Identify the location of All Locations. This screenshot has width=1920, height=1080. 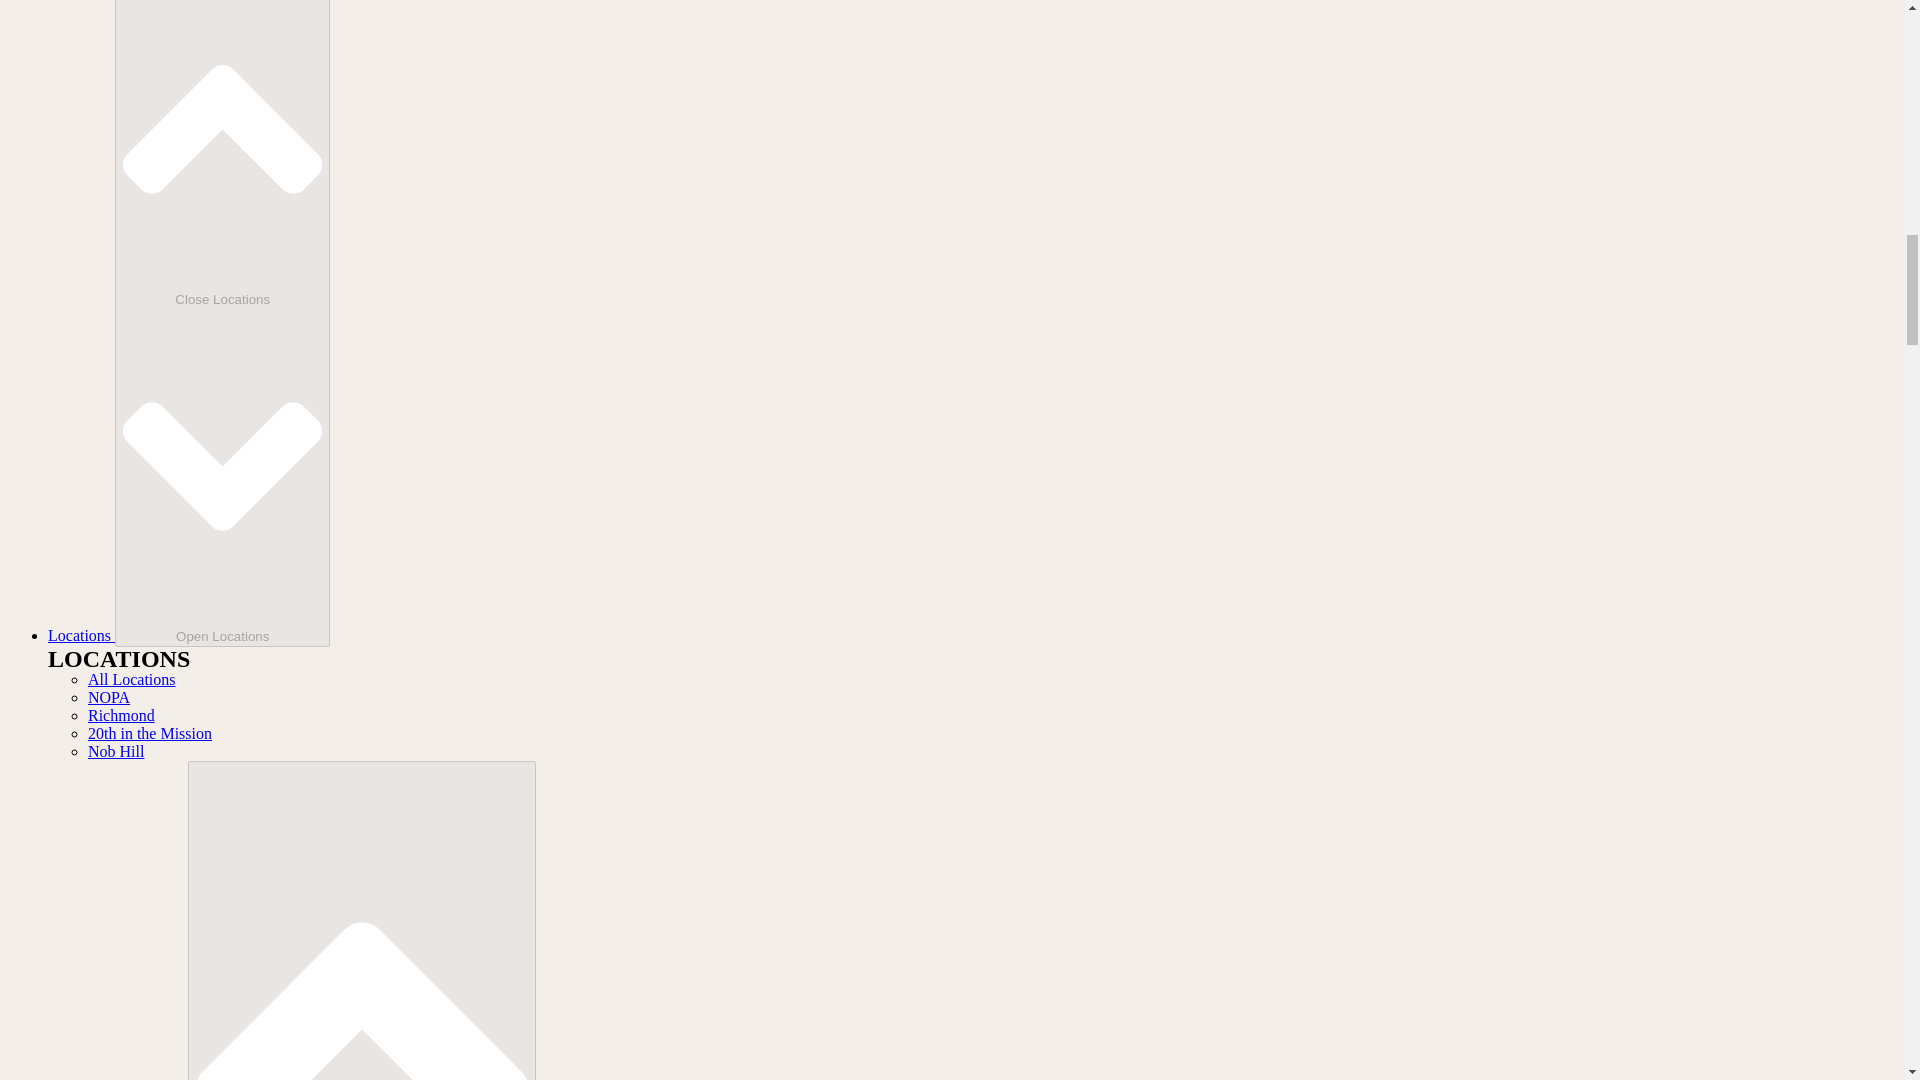
(132, 678).